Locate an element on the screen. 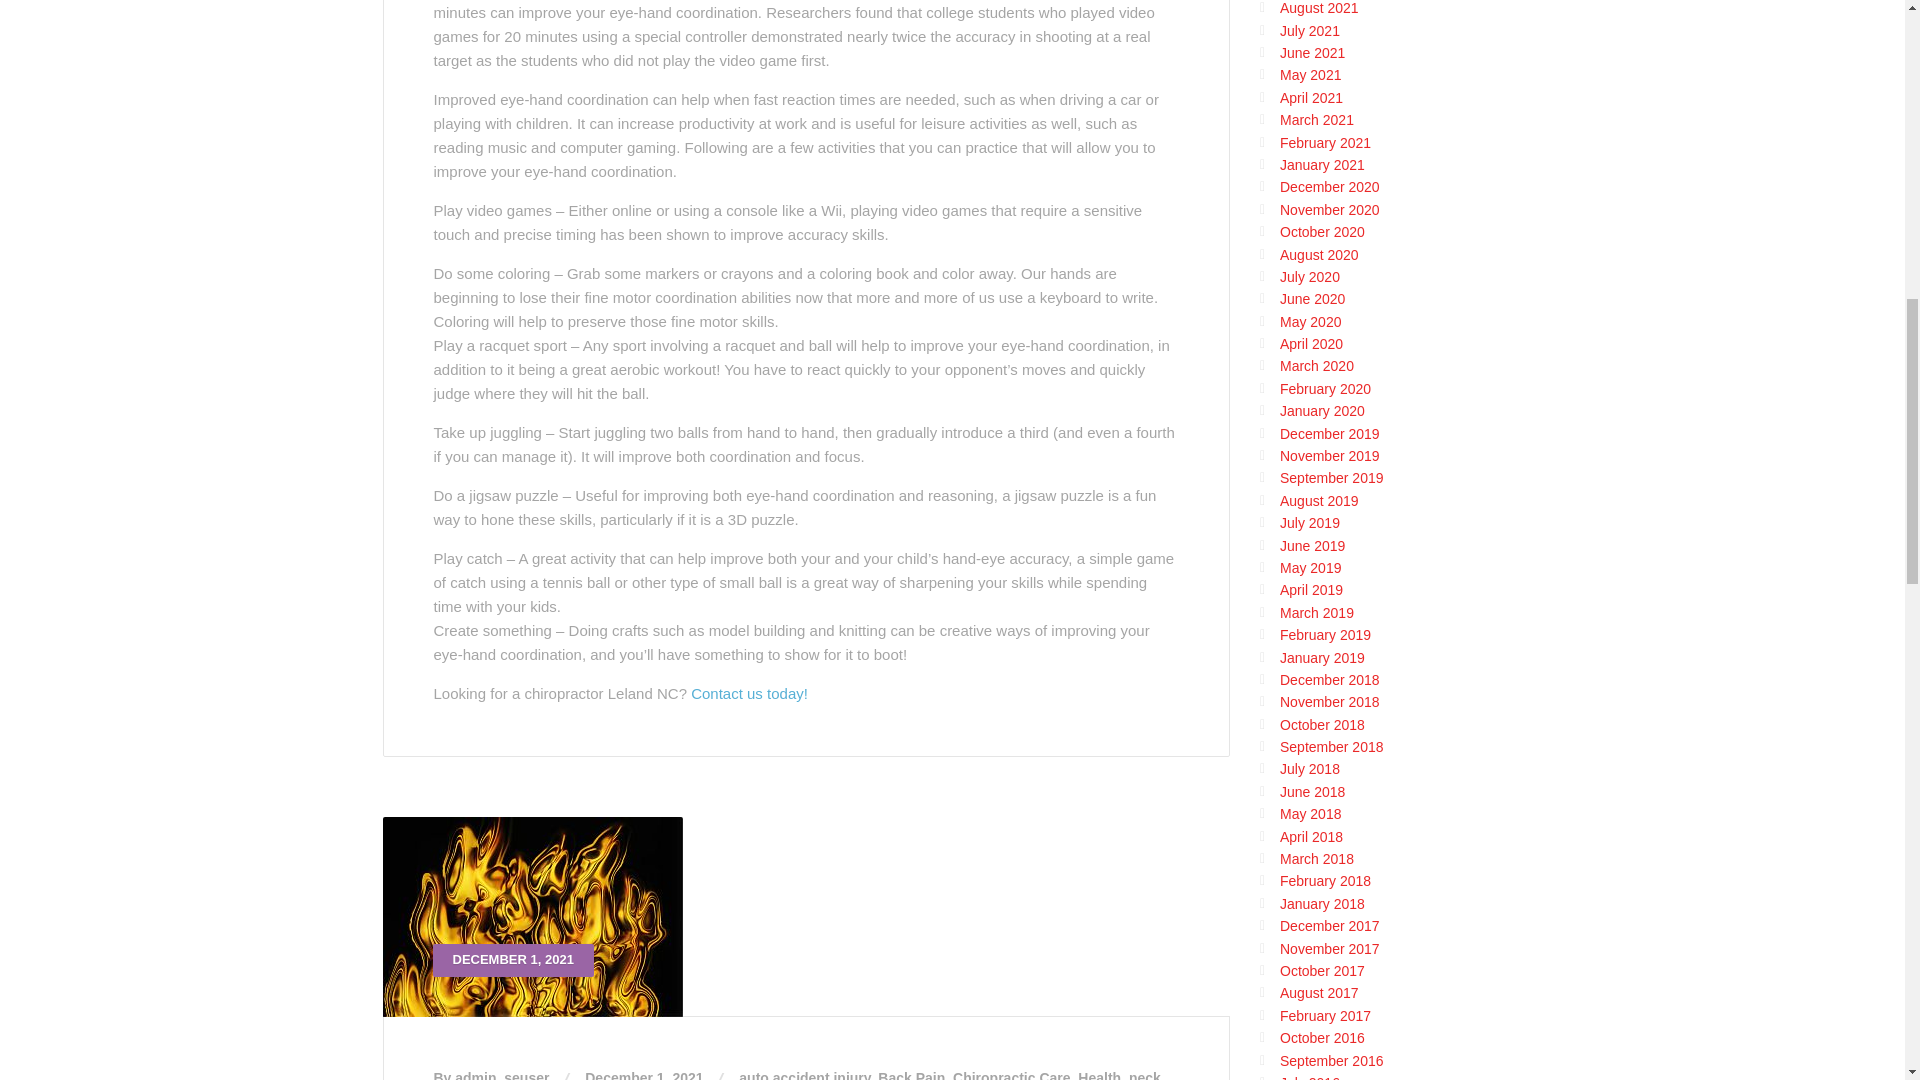 Image resolution: width=1920 pixels, height=1080 pixels. DECEMBER 1, 2021 is located at coordinates (806, 916).